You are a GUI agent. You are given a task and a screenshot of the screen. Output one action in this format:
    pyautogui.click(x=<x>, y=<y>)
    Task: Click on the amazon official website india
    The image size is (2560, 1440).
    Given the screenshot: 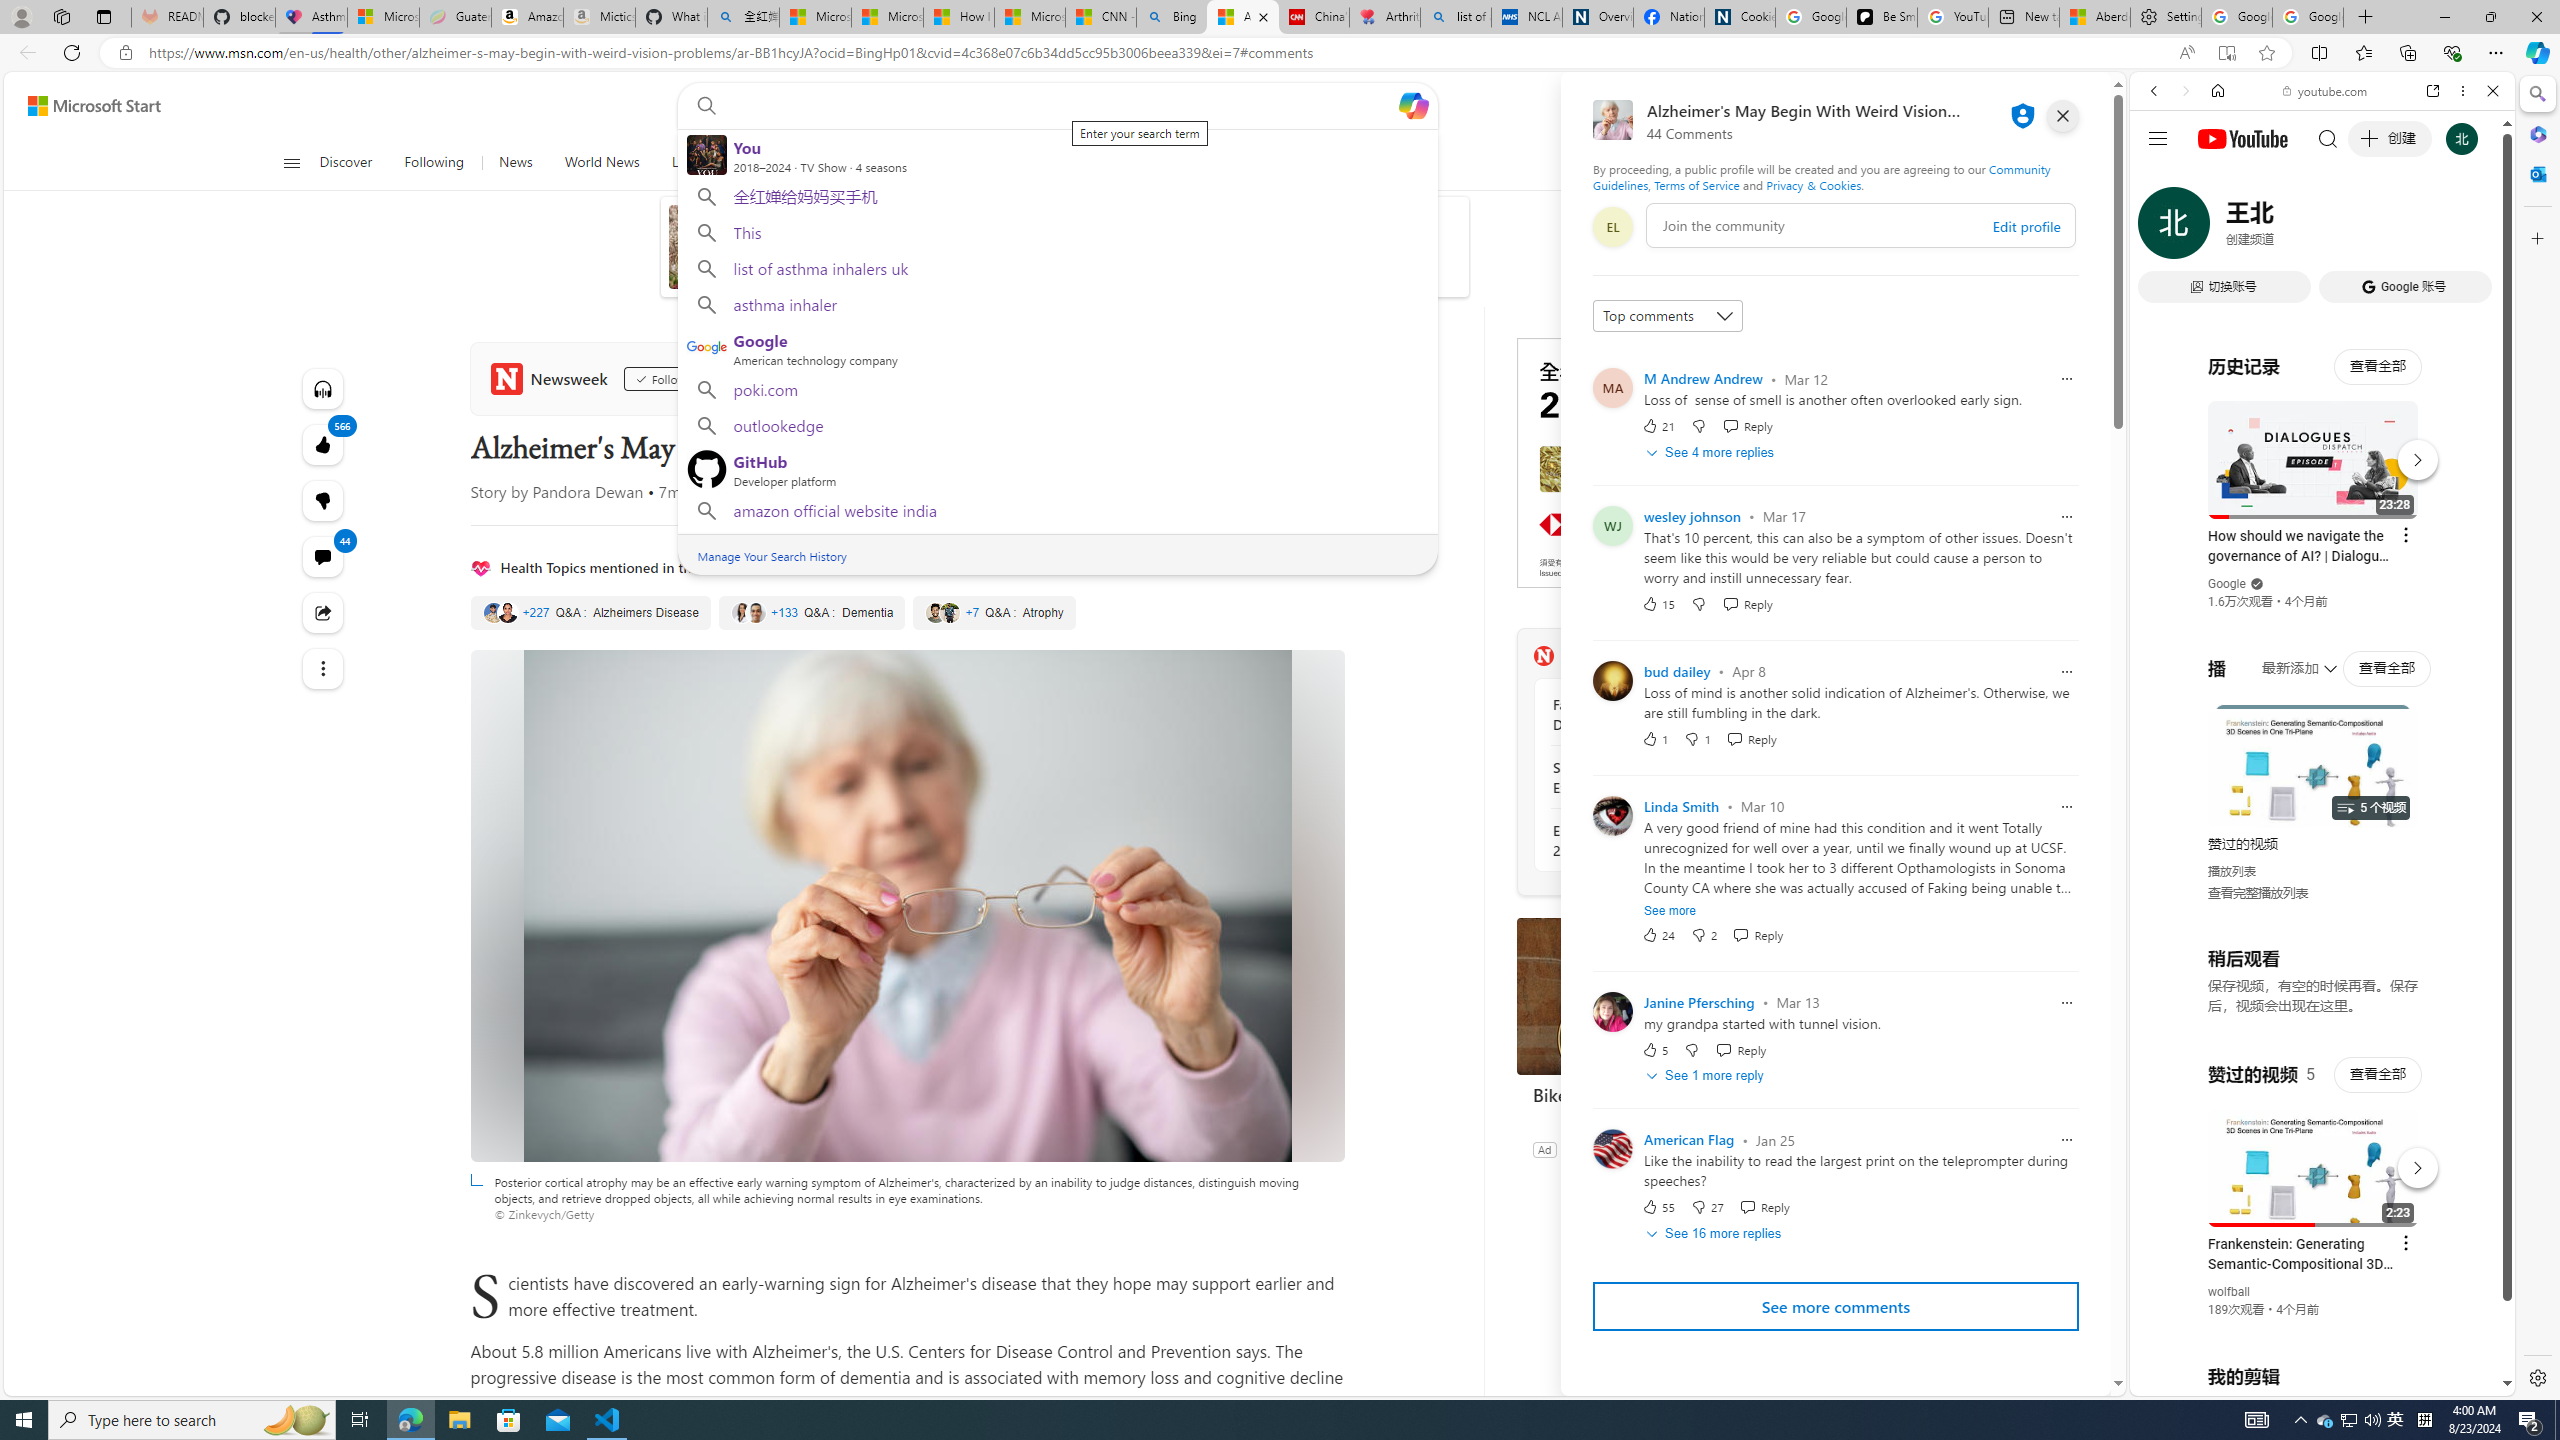 What is the action you would take?
    pyautogui.click(x=1056, y=514)
    